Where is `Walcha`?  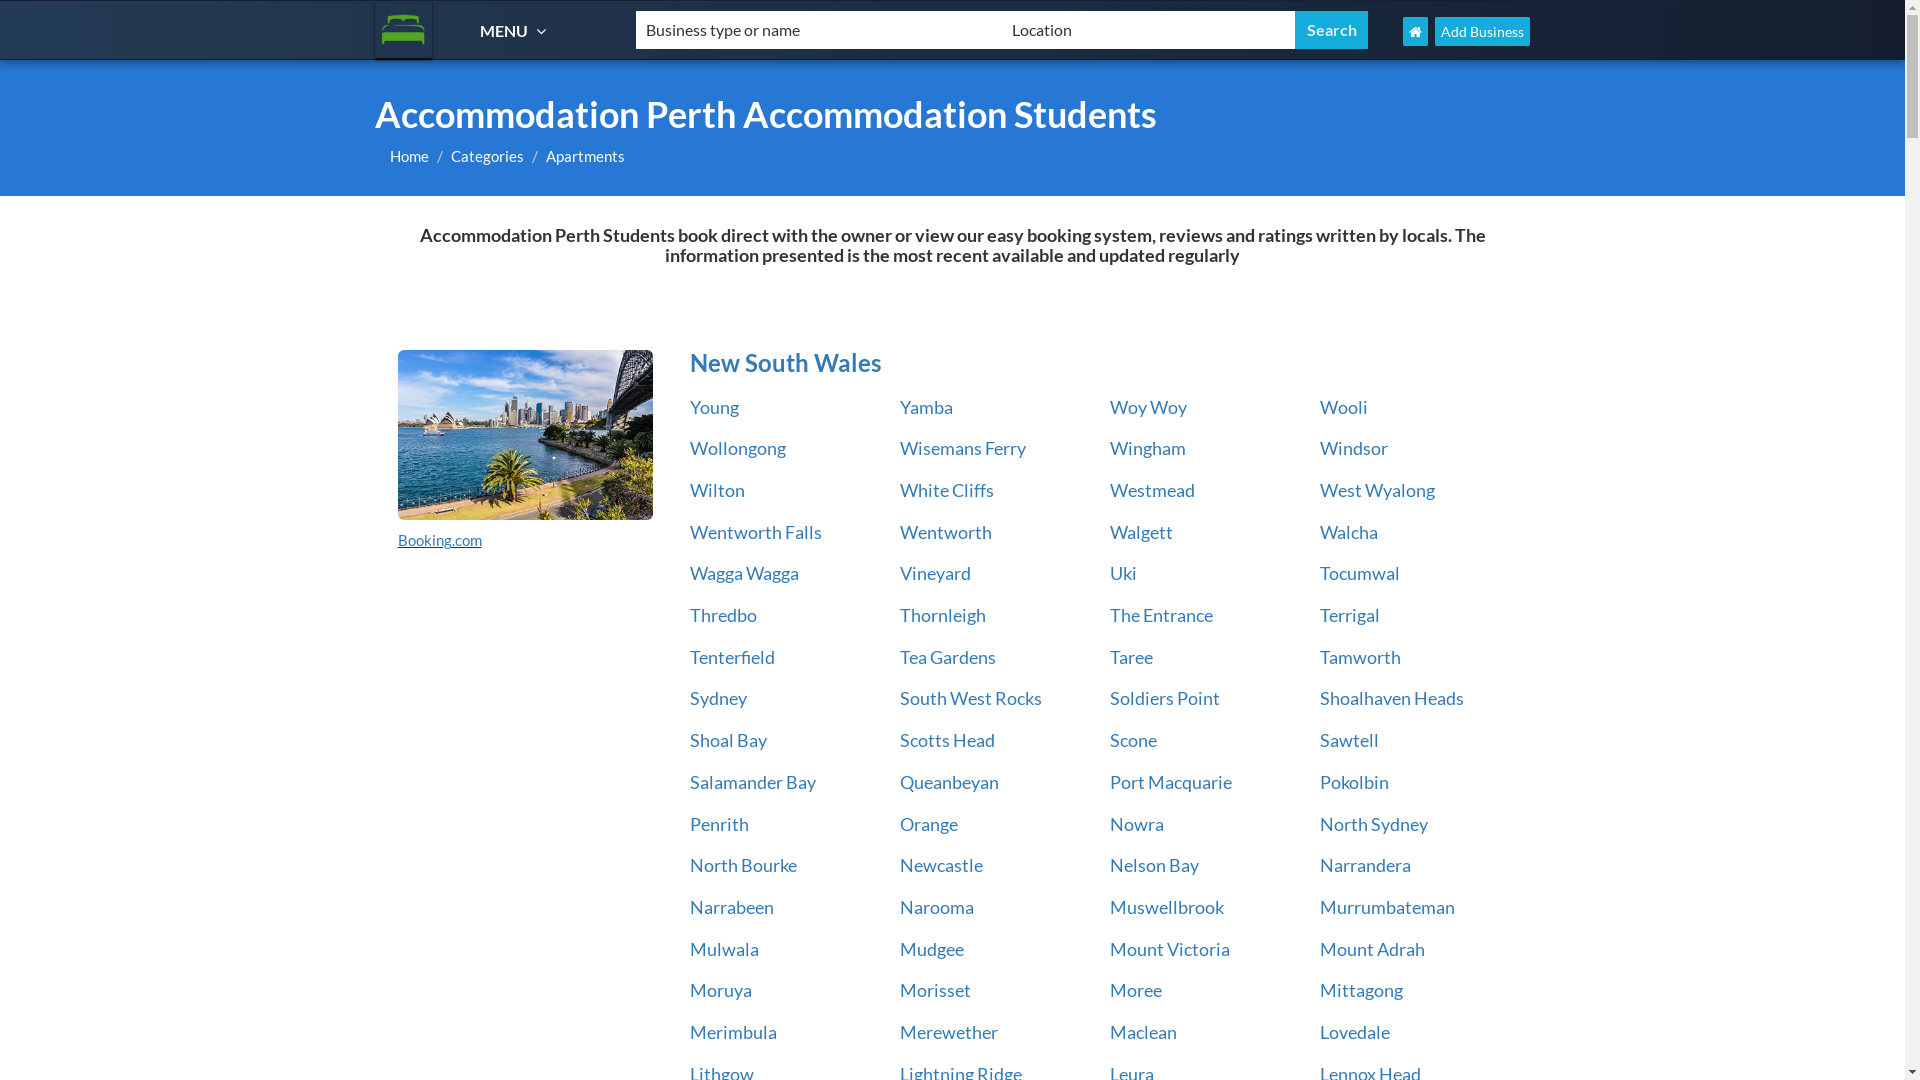
Walcha is located at coordinates (1349, 532).